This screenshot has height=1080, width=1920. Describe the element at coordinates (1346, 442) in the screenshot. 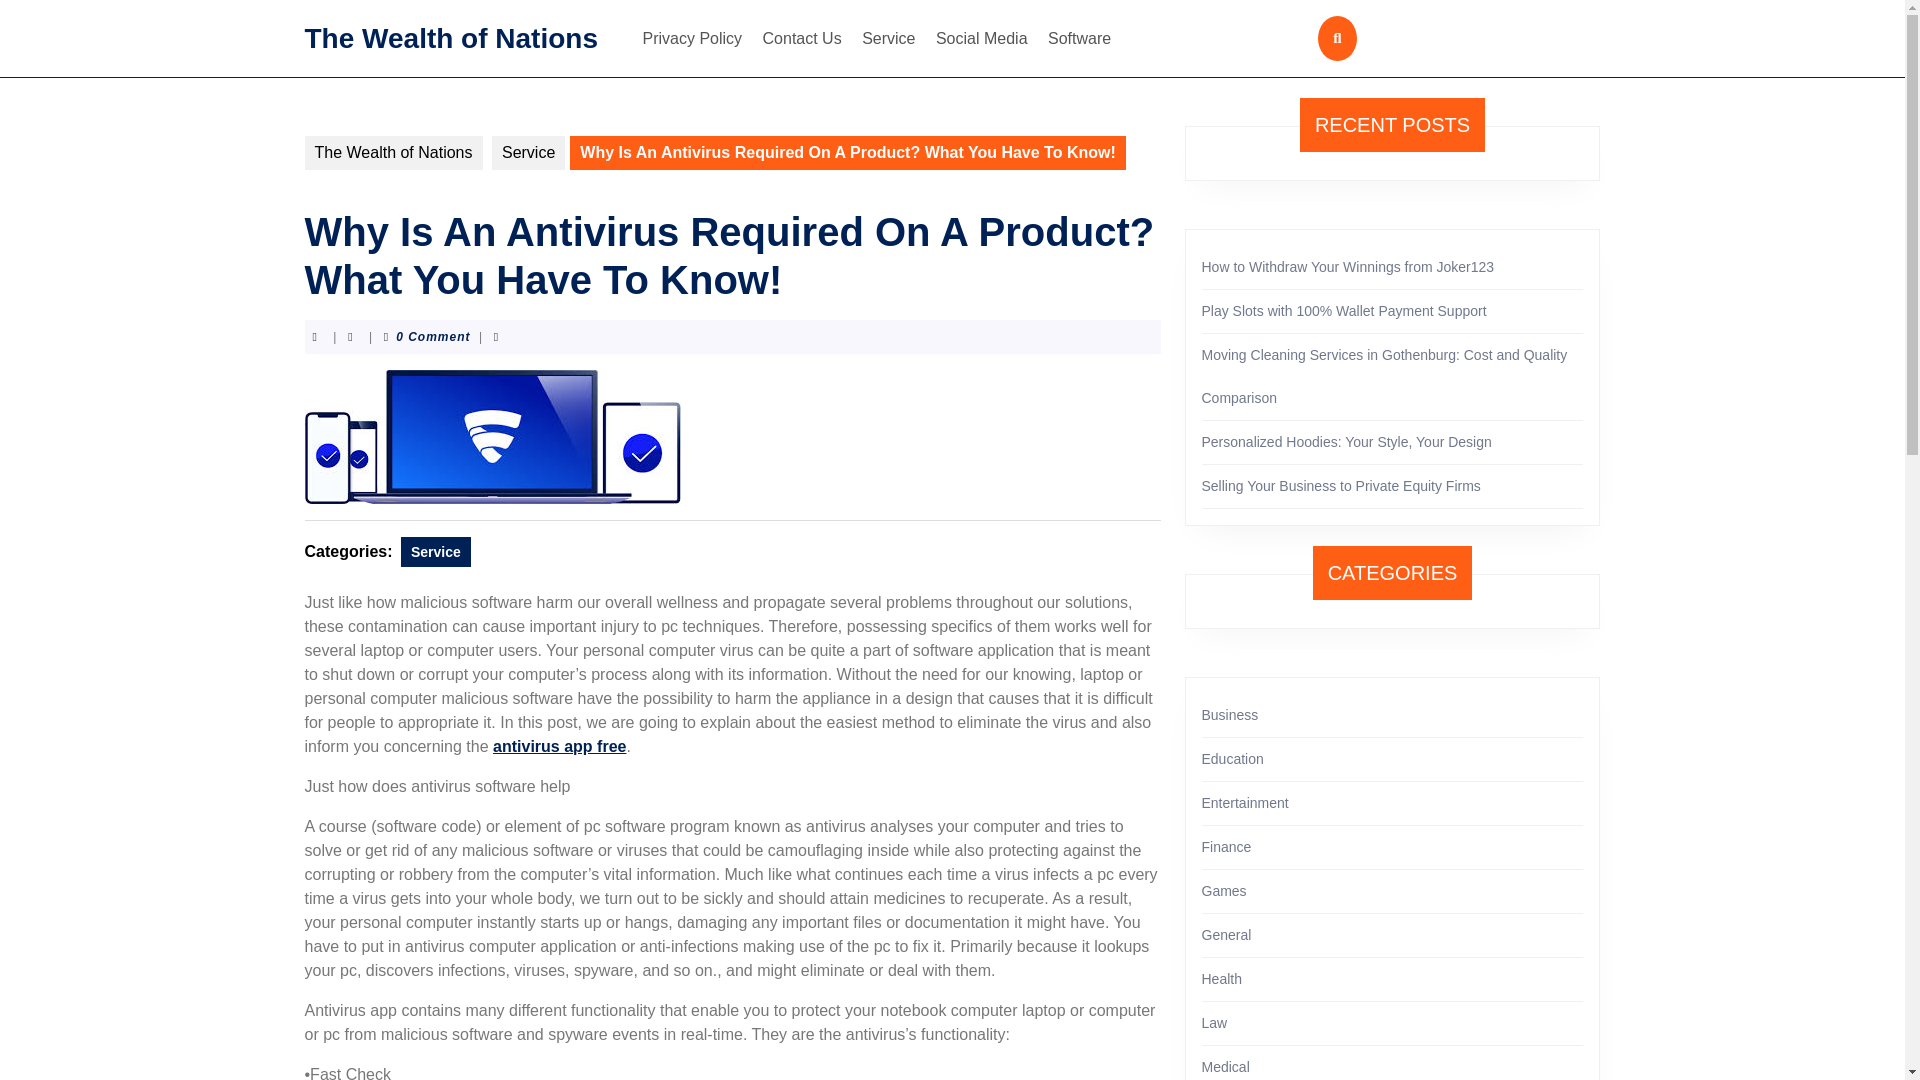

I see `Personalized Hoodies: Your Style, Your Design` at that location.